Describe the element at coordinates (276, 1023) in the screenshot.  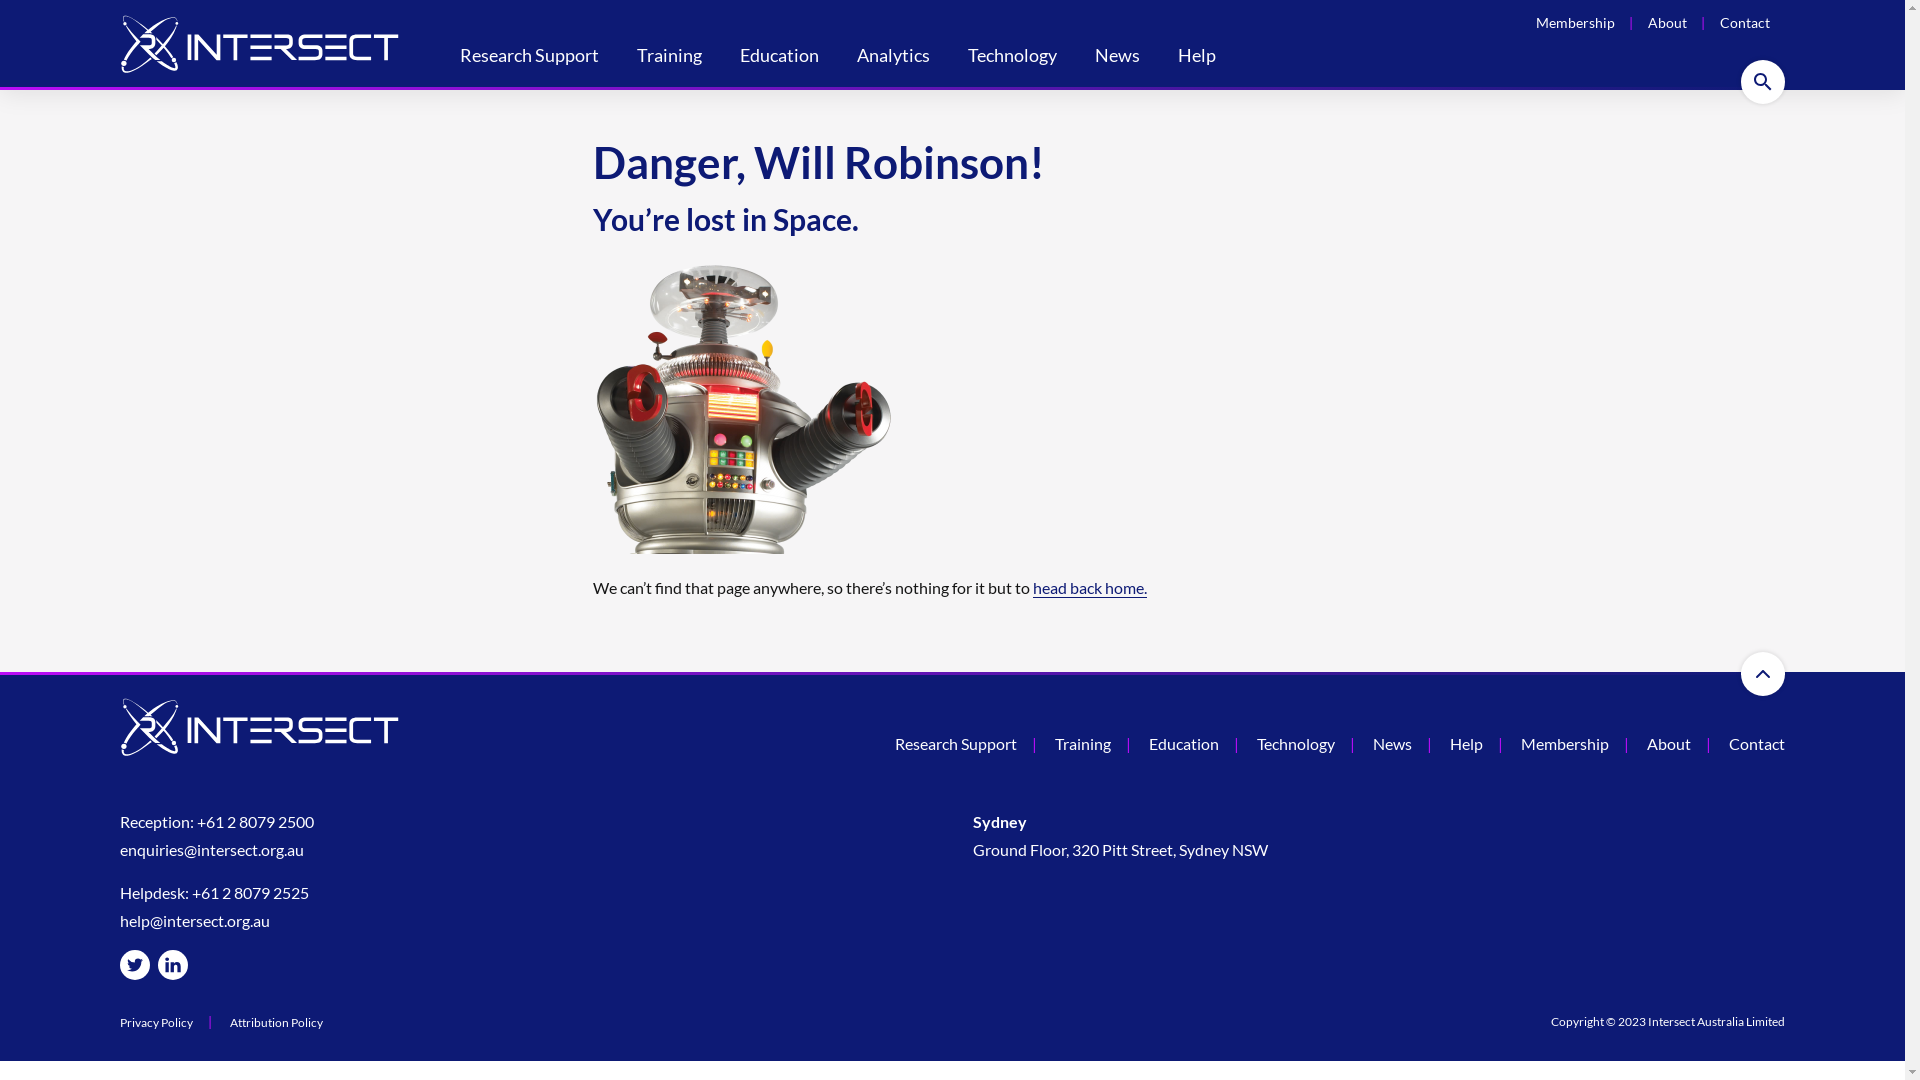
I see `Attribution Policy` at that location.